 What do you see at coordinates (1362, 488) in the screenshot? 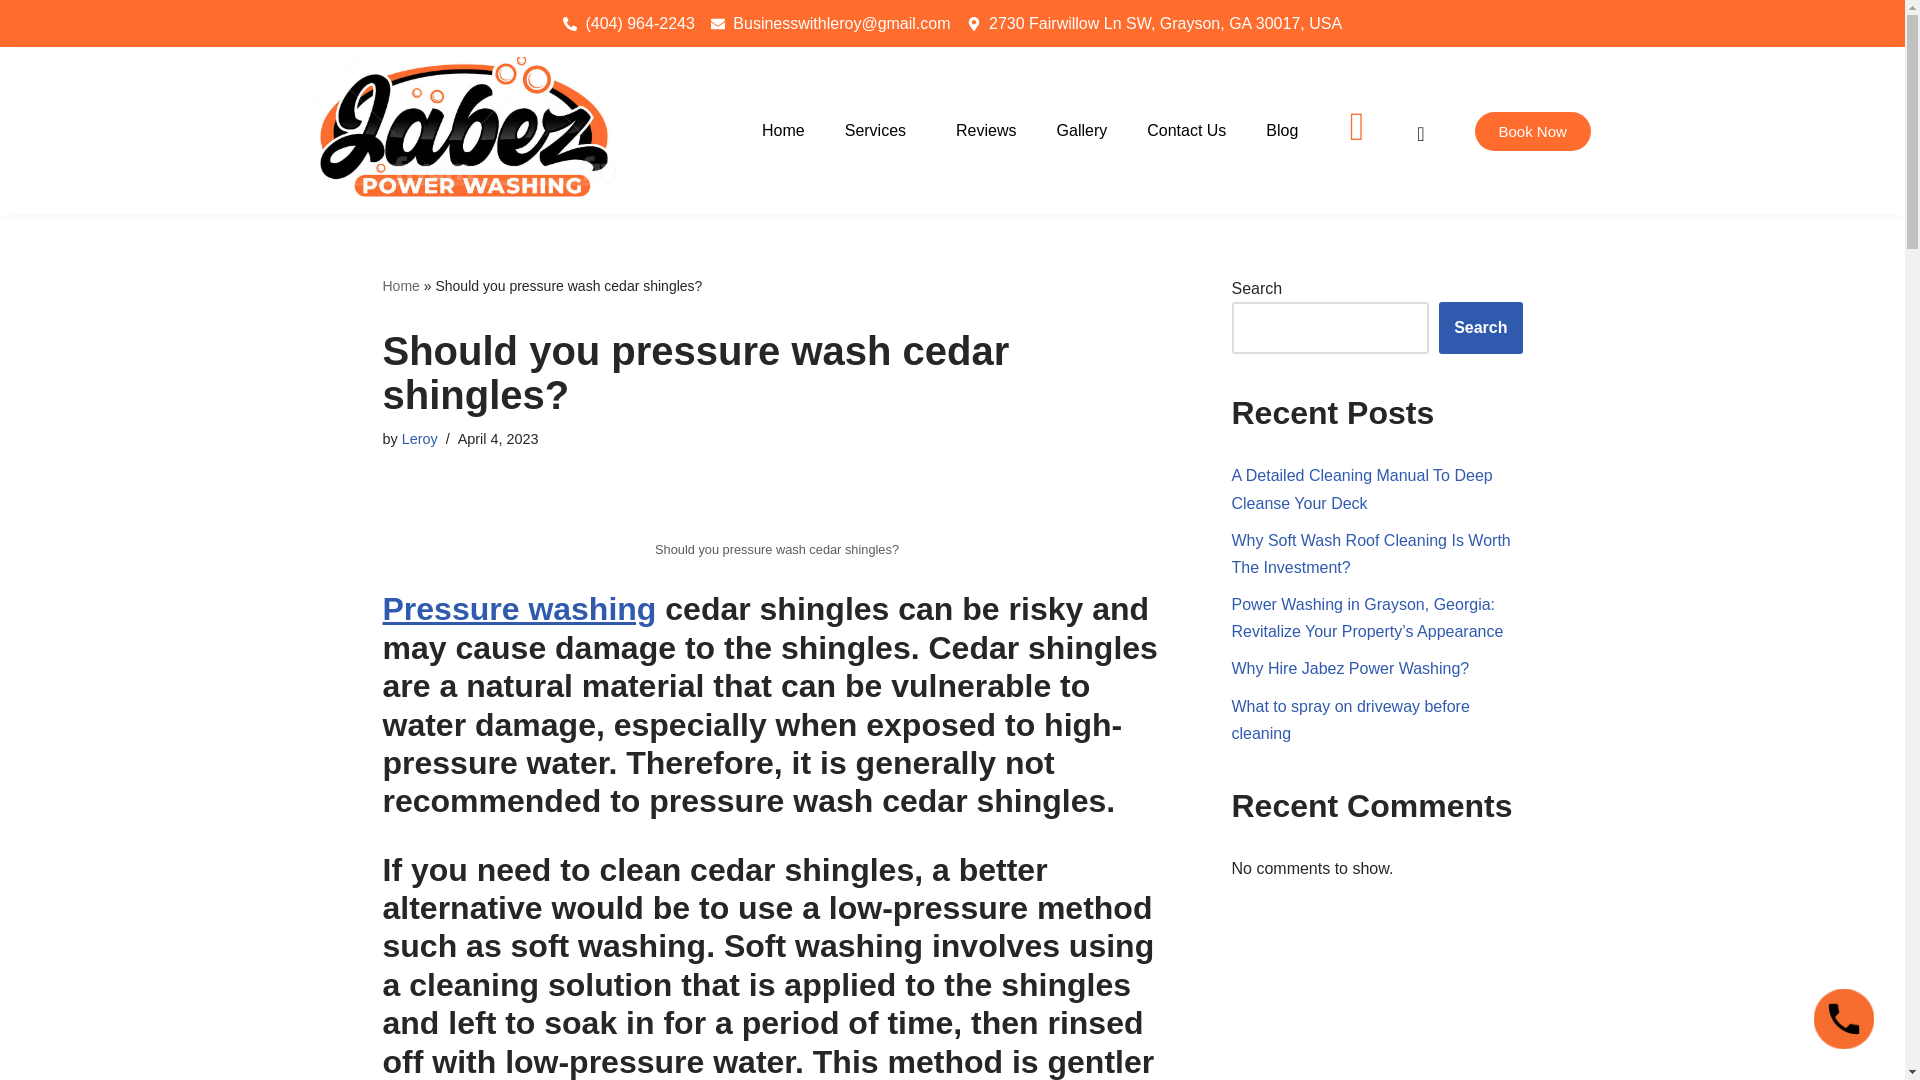
I see `A Detailed Cleaning Manual To Deep Cleanse Your Deck` at bounding box center [1362, 488].